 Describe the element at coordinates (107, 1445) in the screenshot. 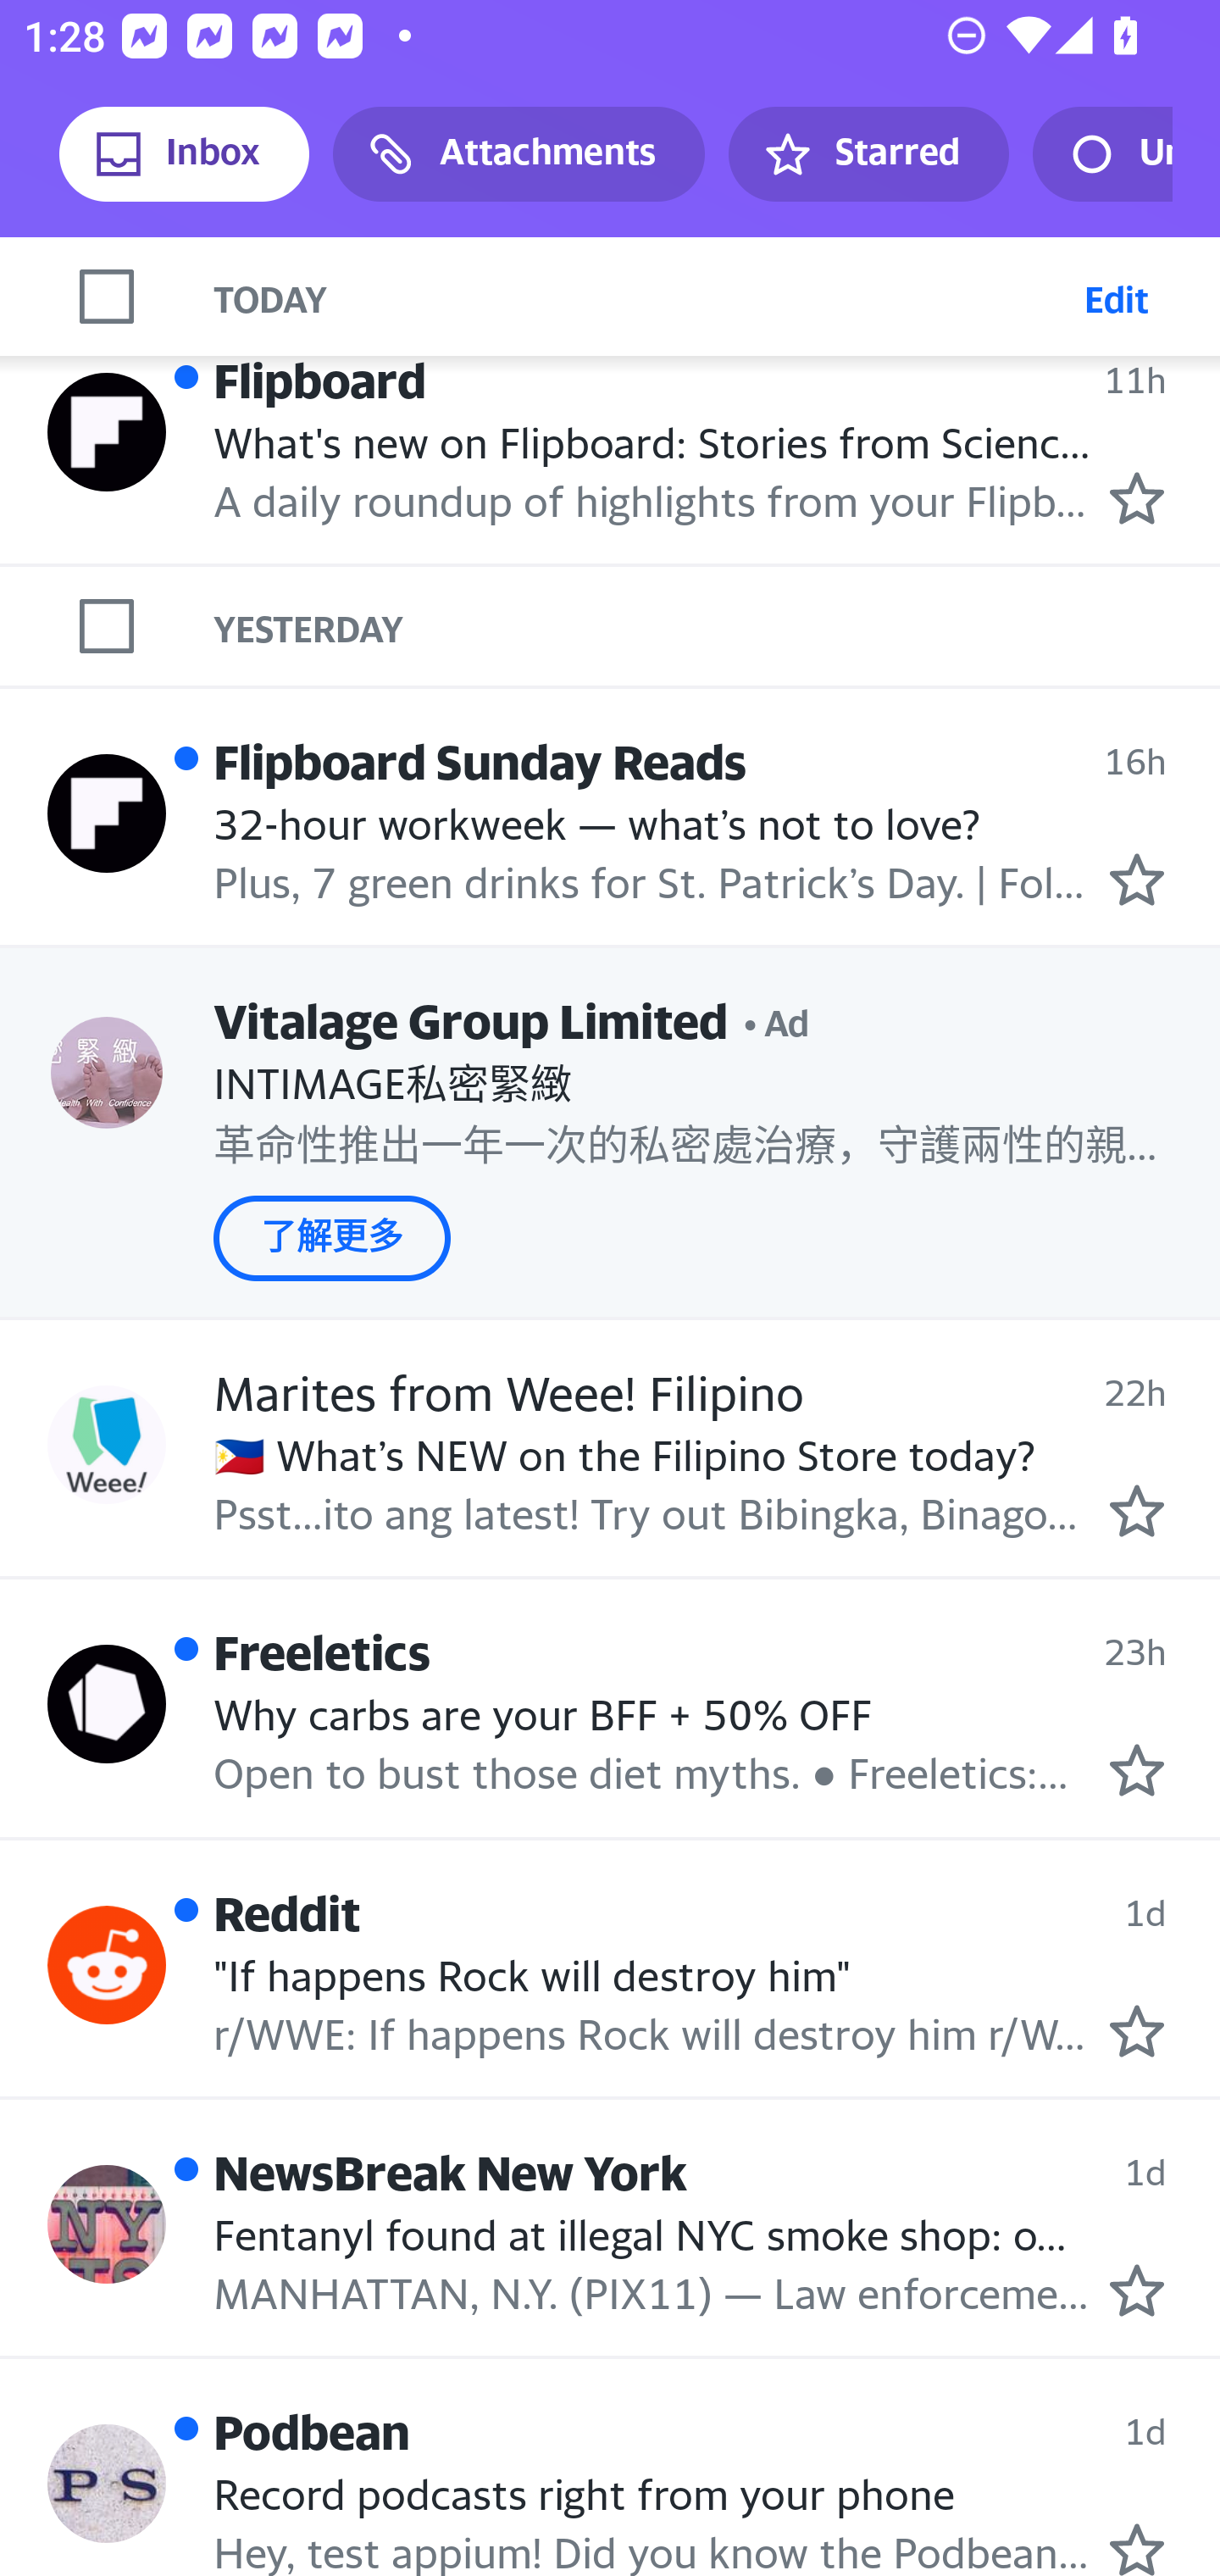

I see `Profile
Marites from Weee! Filipino` at that location.